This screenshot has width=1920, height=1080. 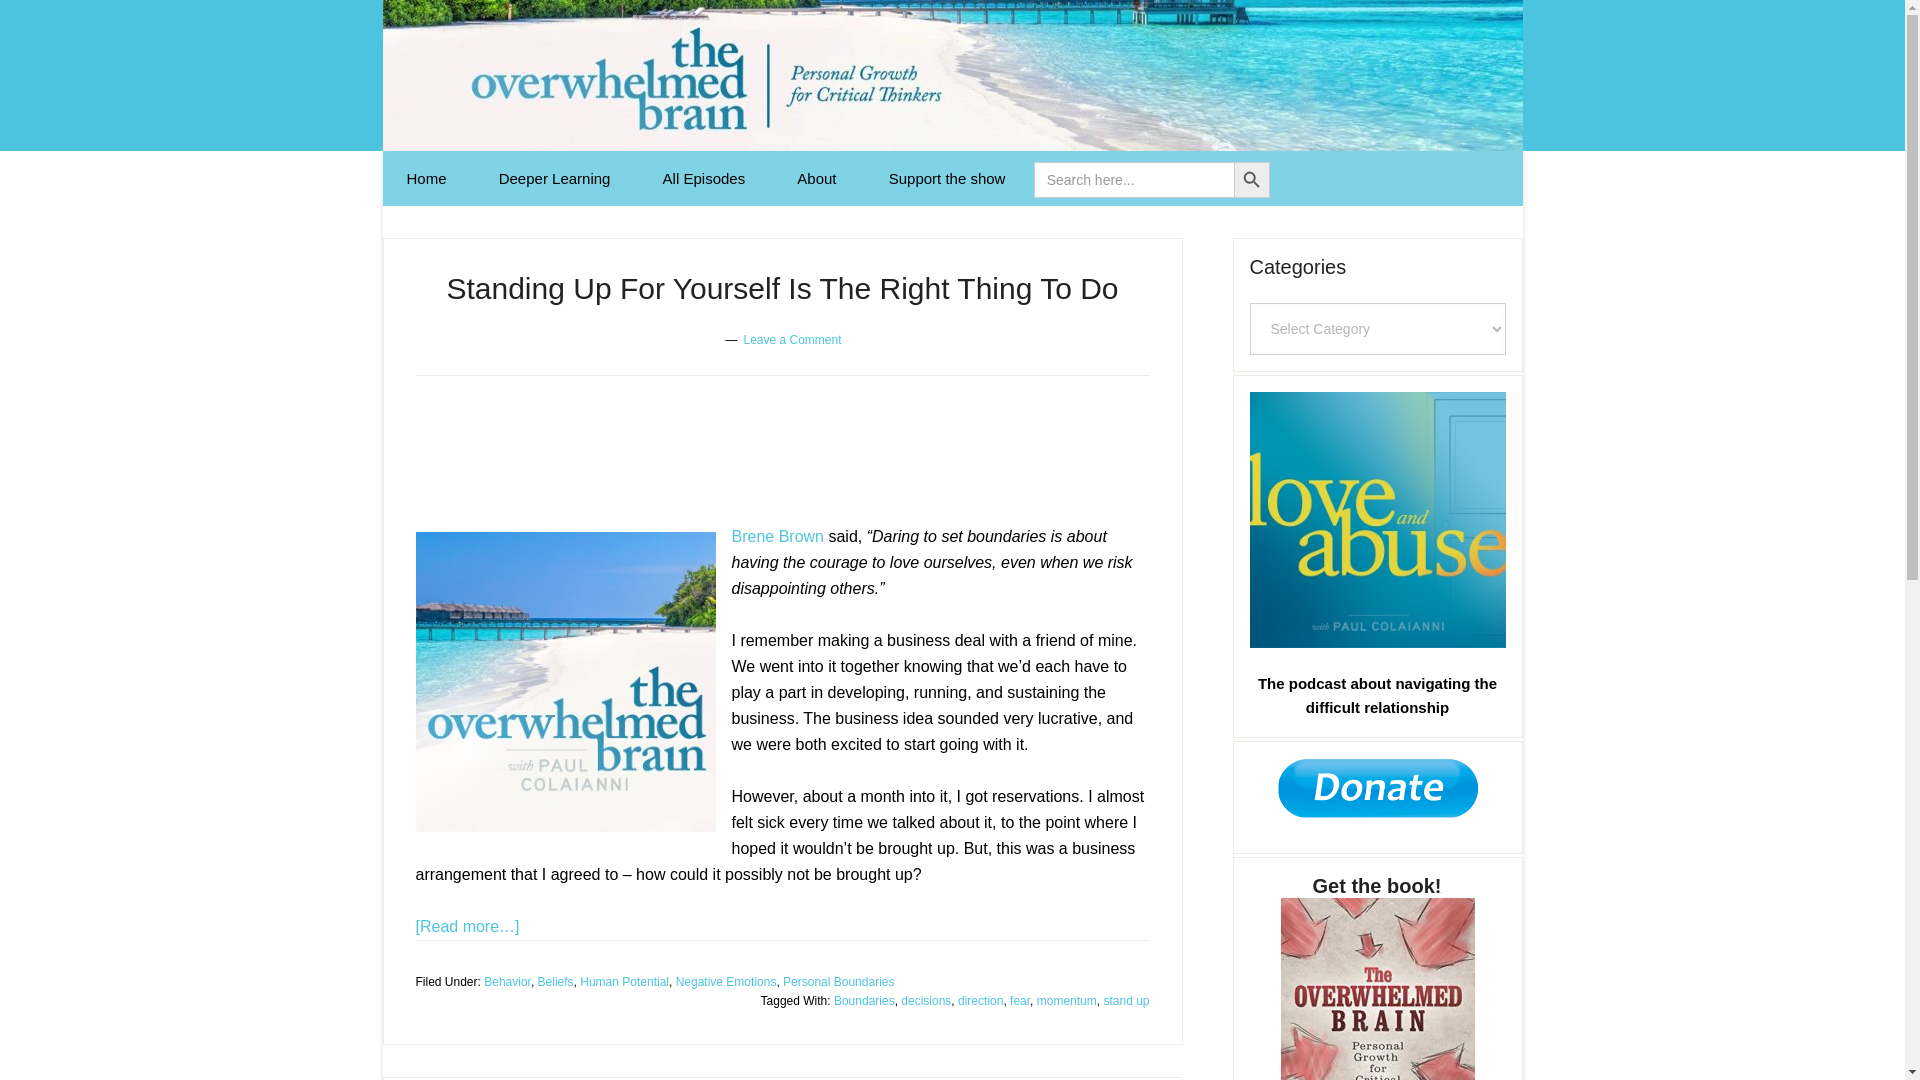 What do you see at coordinates (947, 178) in the screenshot?
I see `Support the show` at bounding box center [947, 178].